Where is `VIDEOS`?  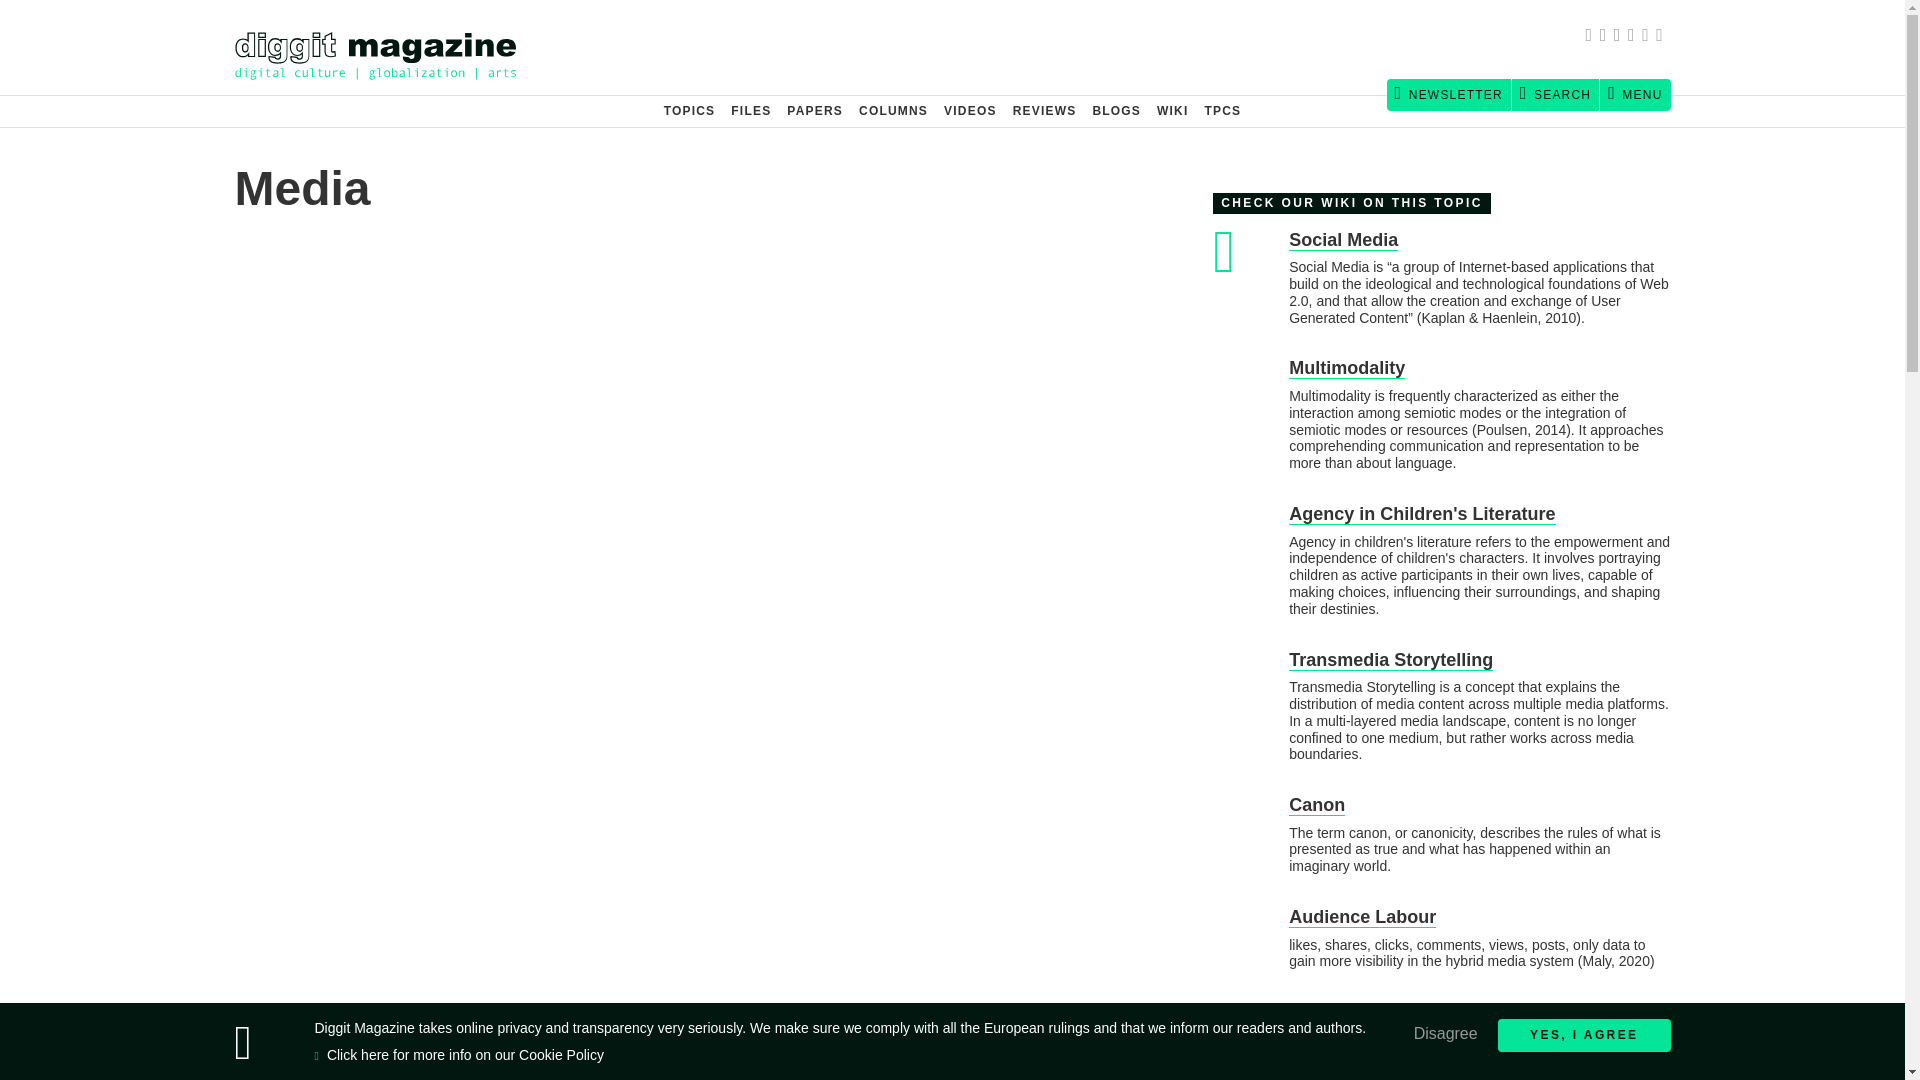
VIDEOS is located at coordinates (970, 111).